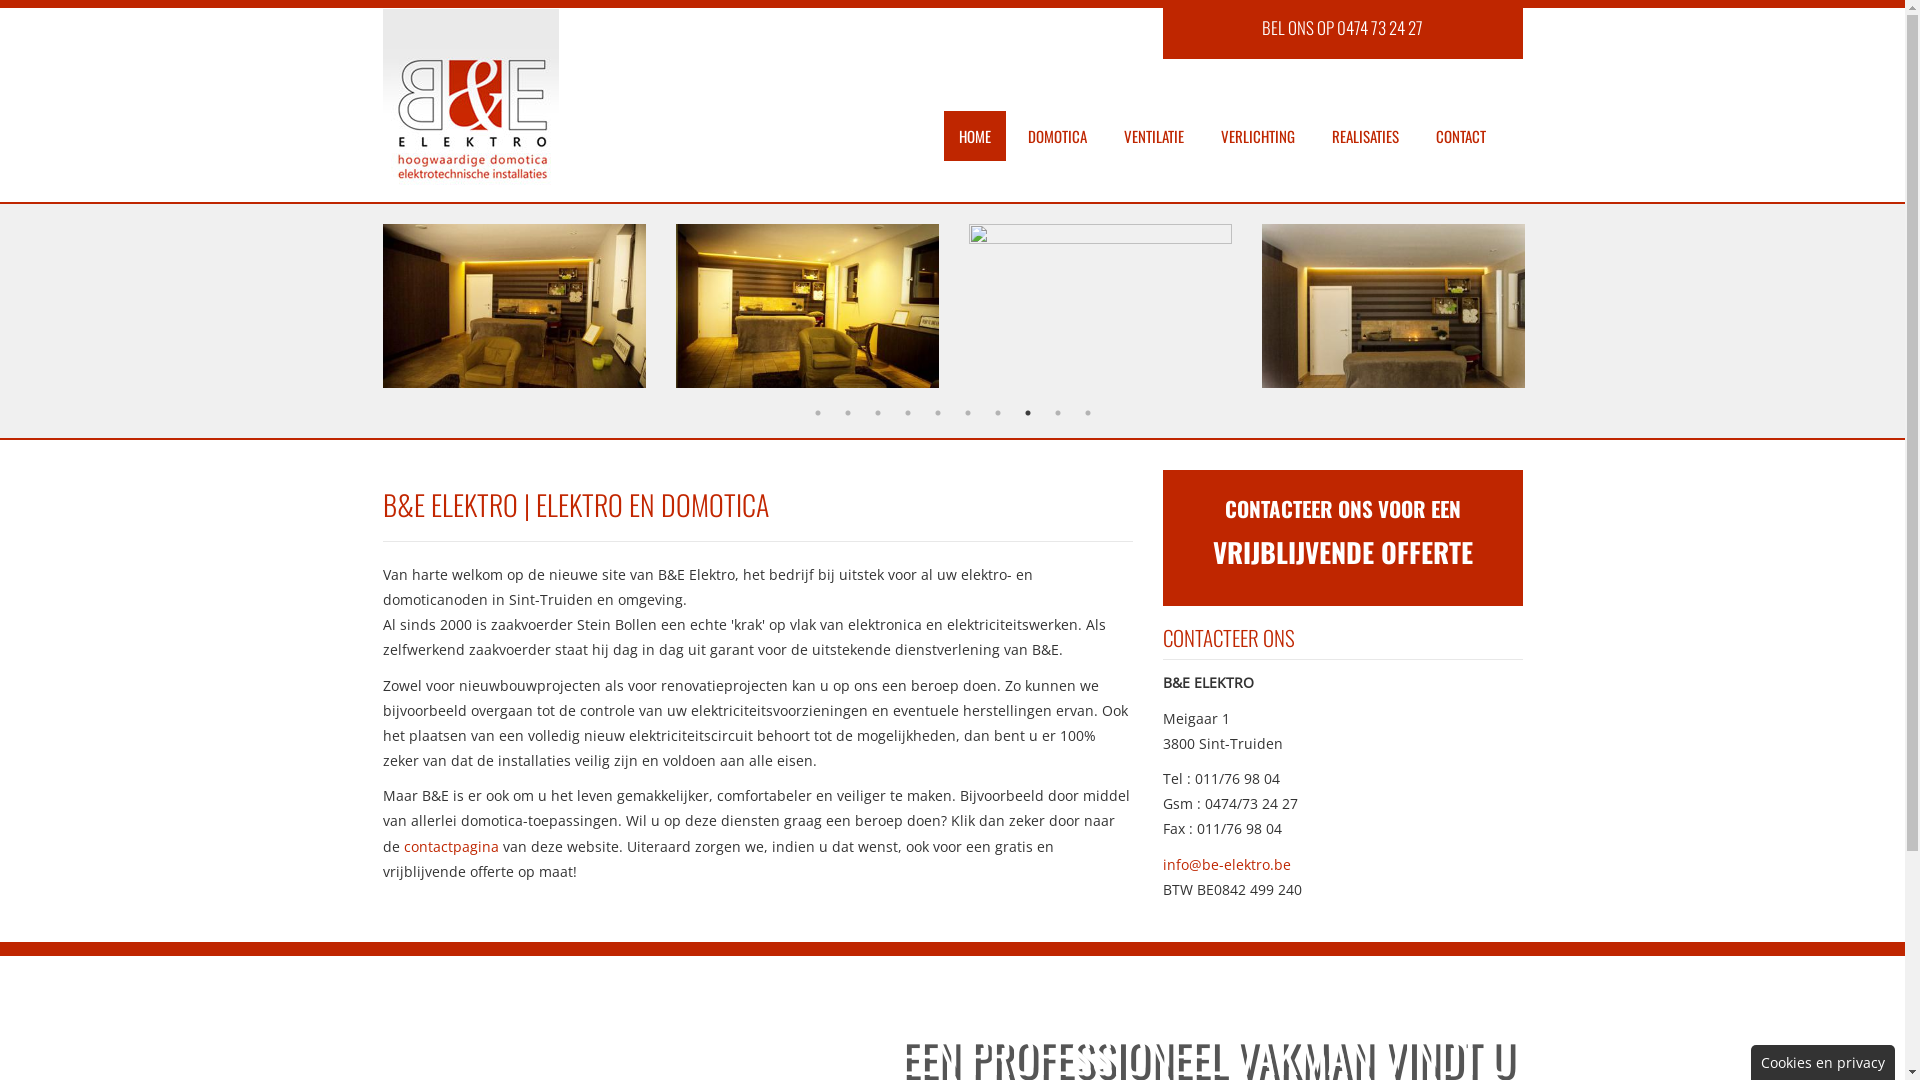 The height and width of the screenshot is (1080, 1920). I want to click on VERLICHTING, so click(1258, 136).